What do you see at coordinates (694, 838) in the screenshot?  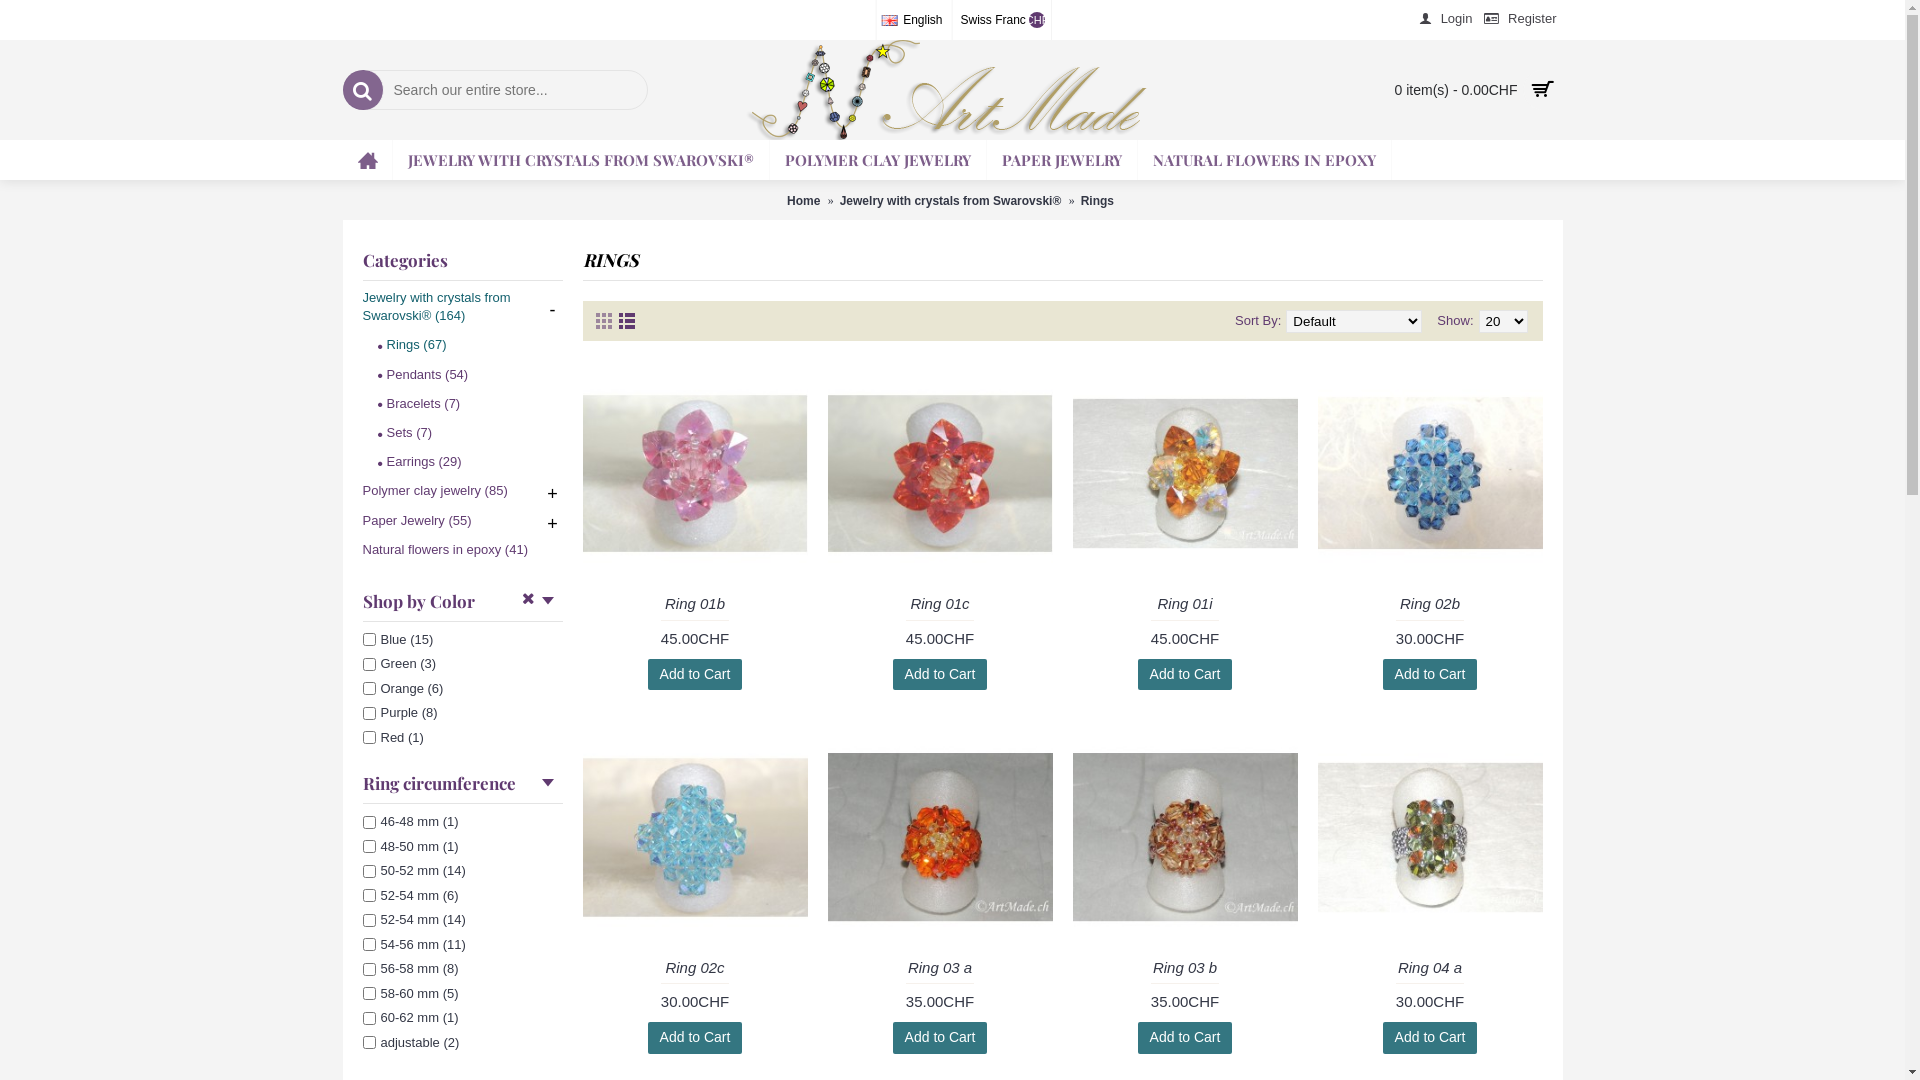 I see `Ring 02c` at bounding box center [694, 838].